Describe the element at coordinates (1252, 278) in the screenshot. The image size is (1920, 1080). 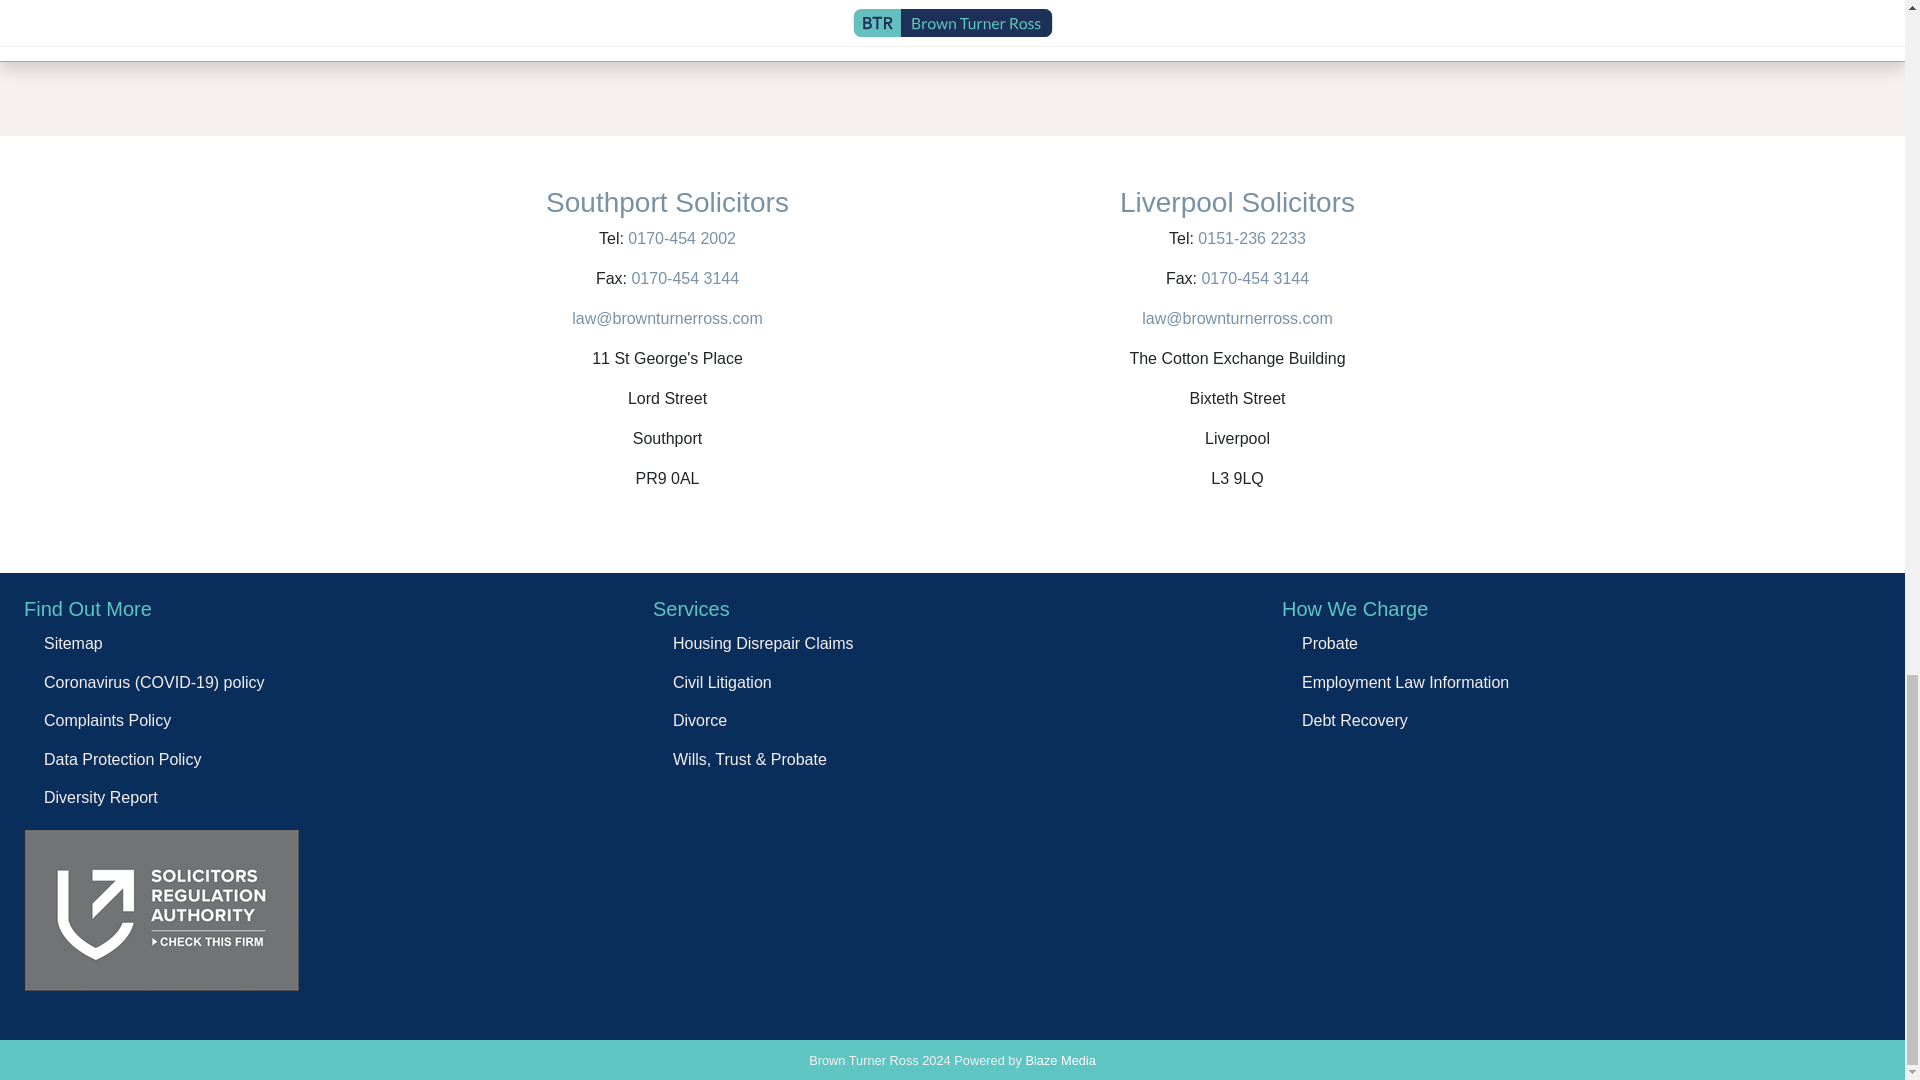
I see `0170-454 3144` at that location.